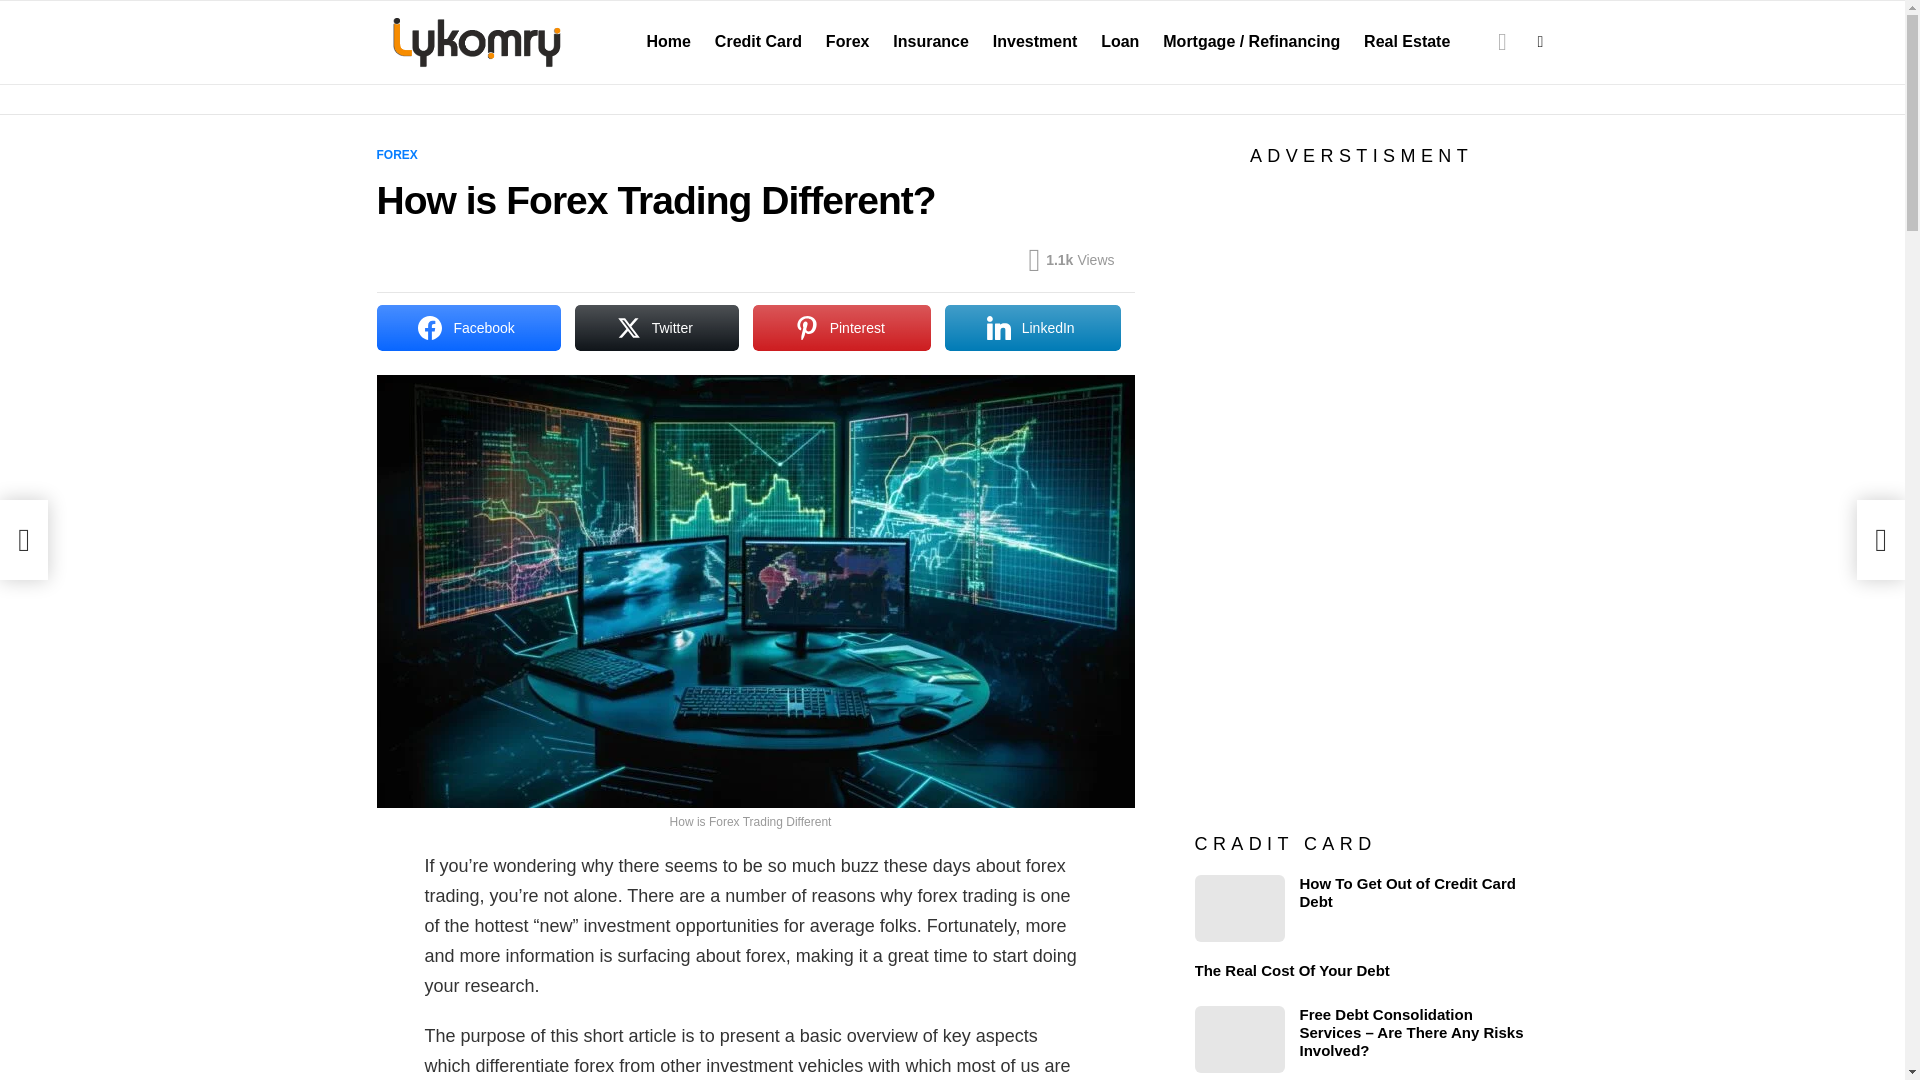 This screenshot has width=1920, height=1080. I want to click on FOREX, so click(400, 154).